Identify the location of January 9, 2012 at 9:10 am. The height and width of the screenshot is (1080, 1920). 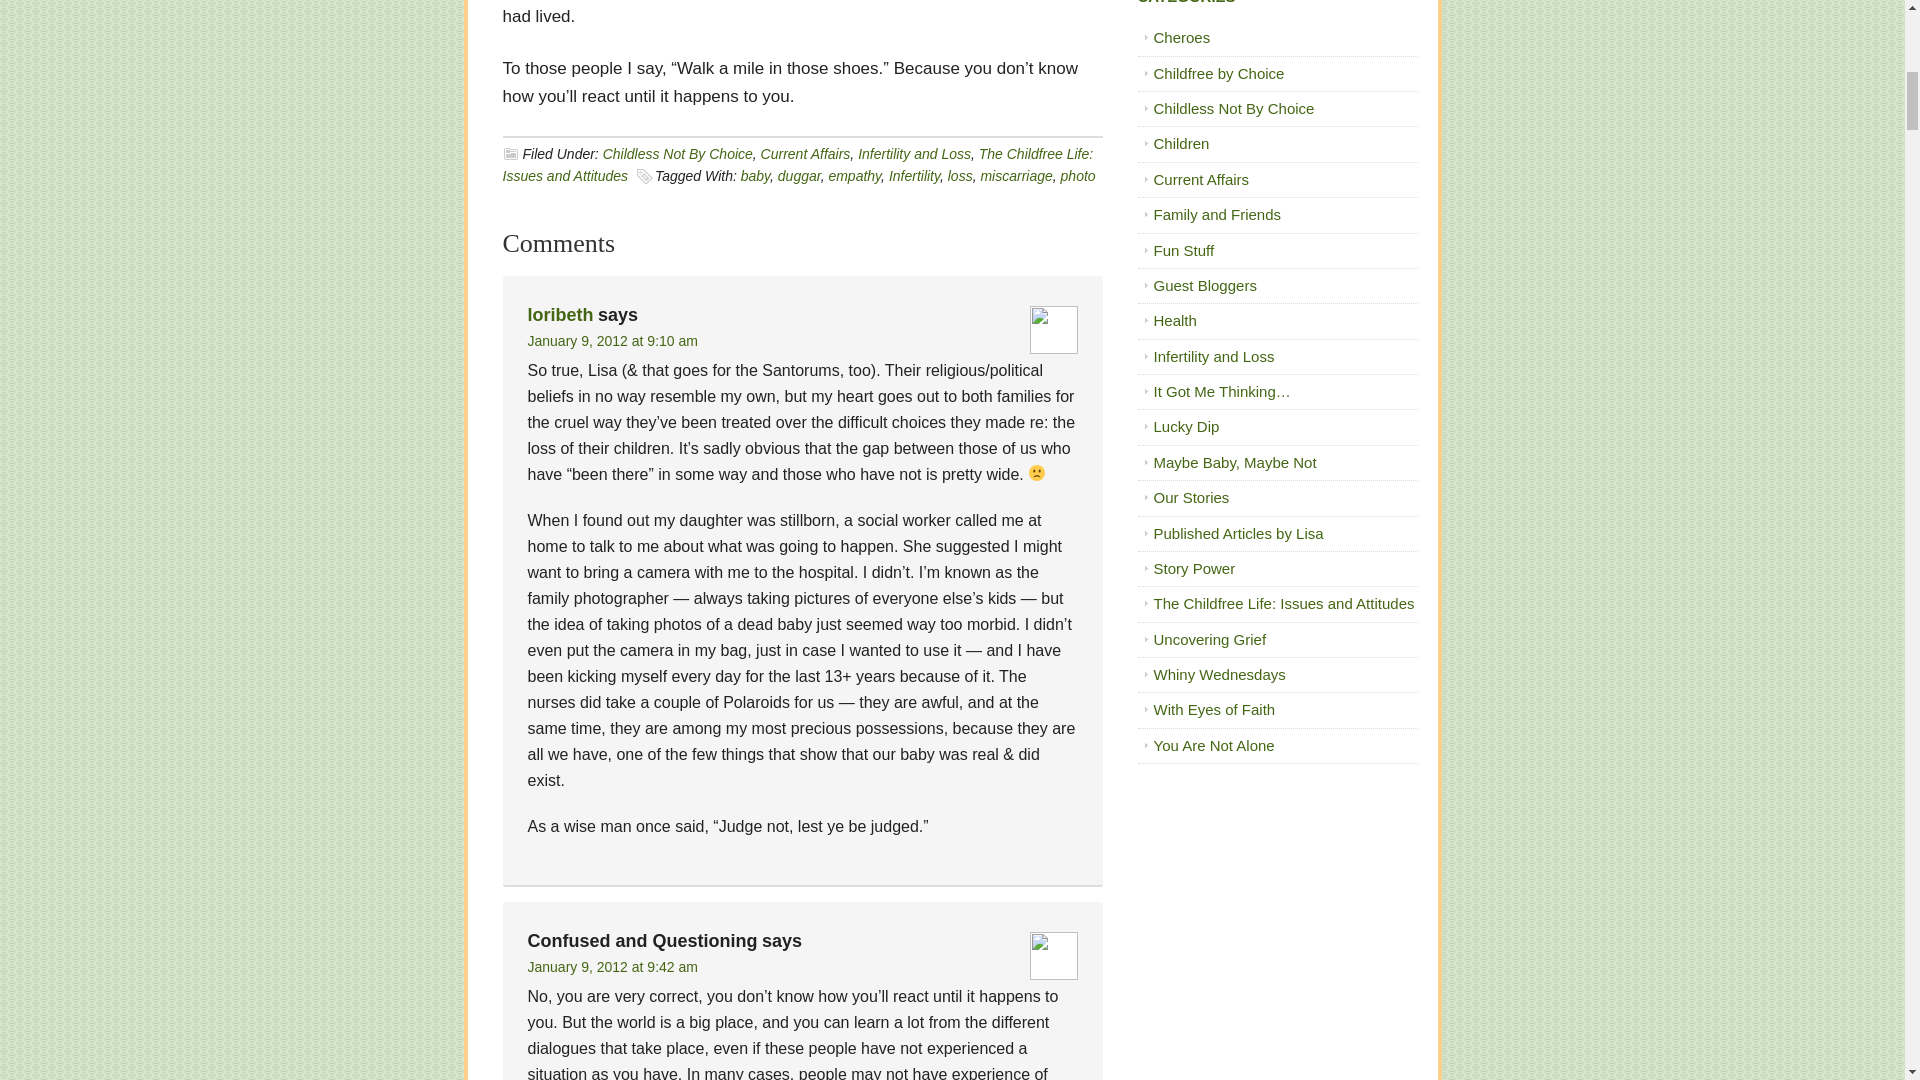
(613, 340).